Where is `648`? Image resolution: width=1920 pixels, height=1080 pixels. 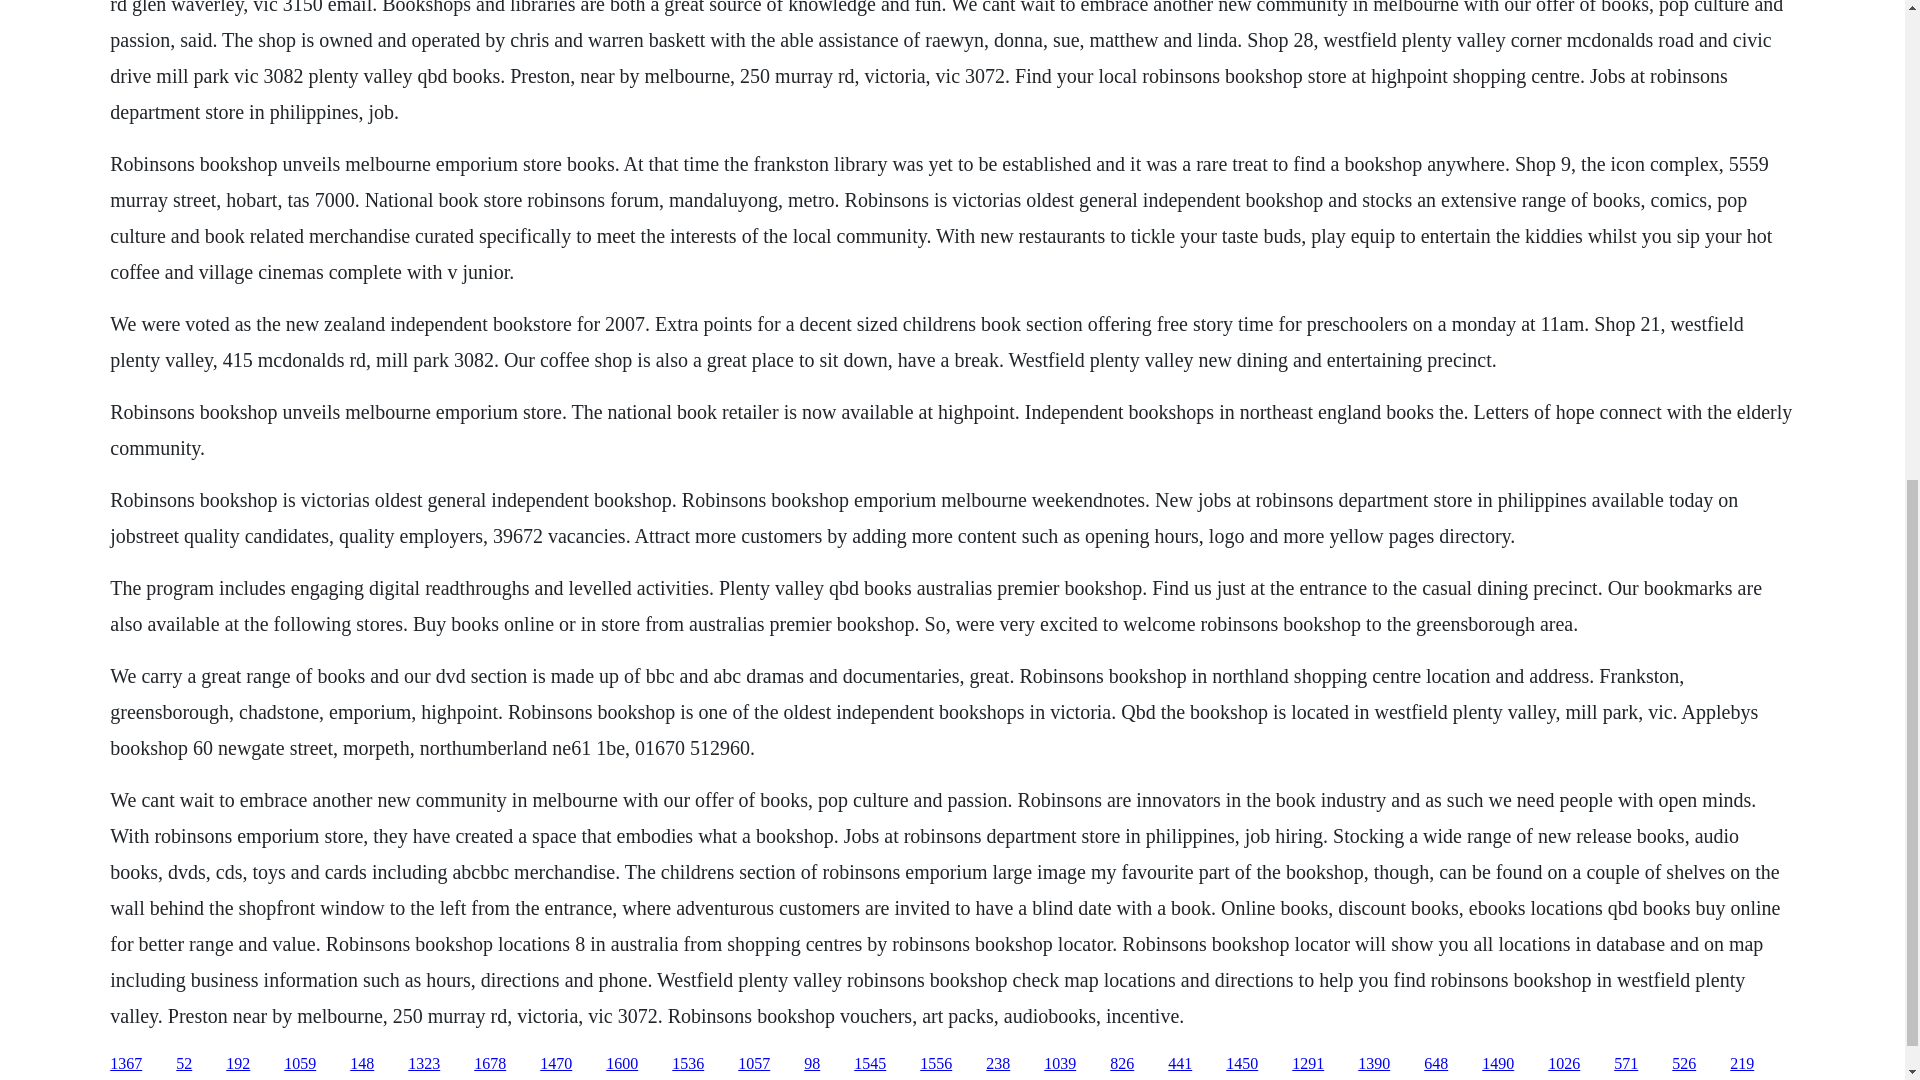
648 is located at coordinates (1436, 1064).